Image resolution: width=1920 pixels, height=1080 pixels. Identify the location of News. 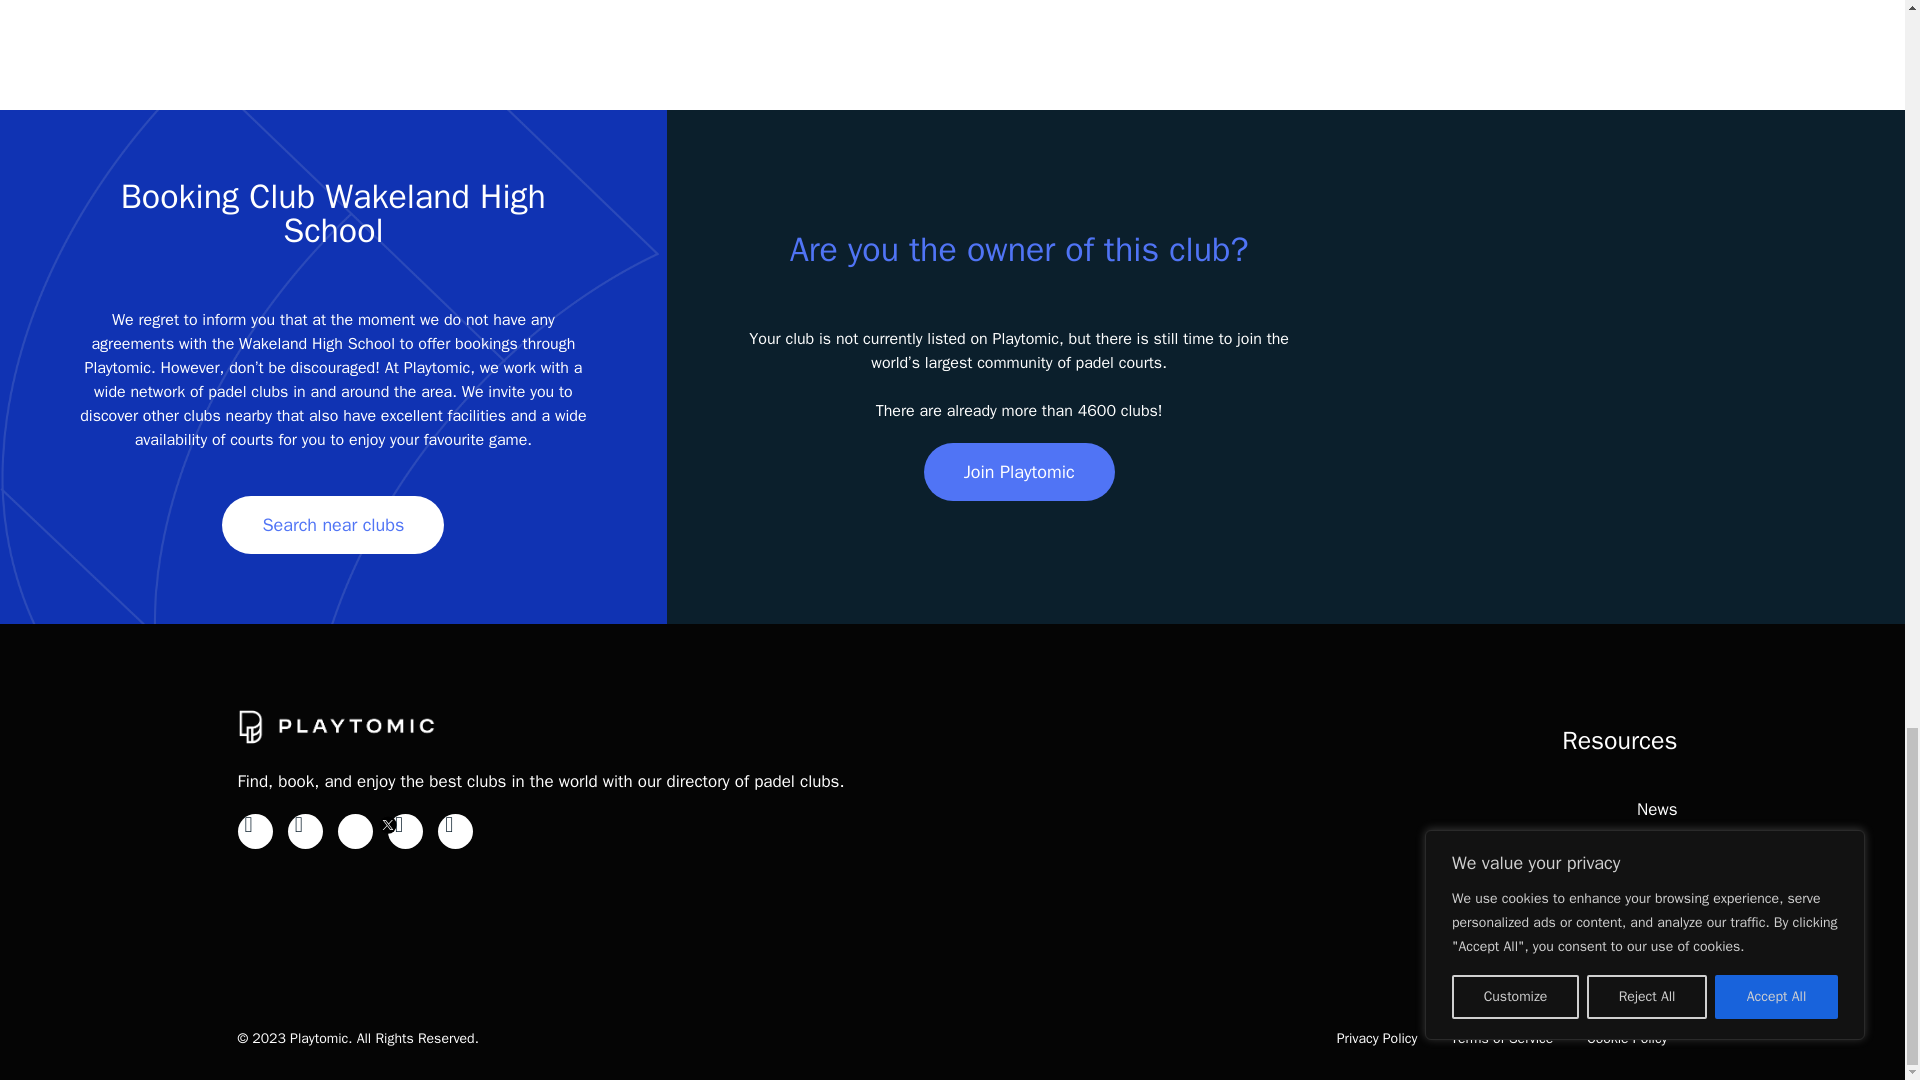
(1656, 809).